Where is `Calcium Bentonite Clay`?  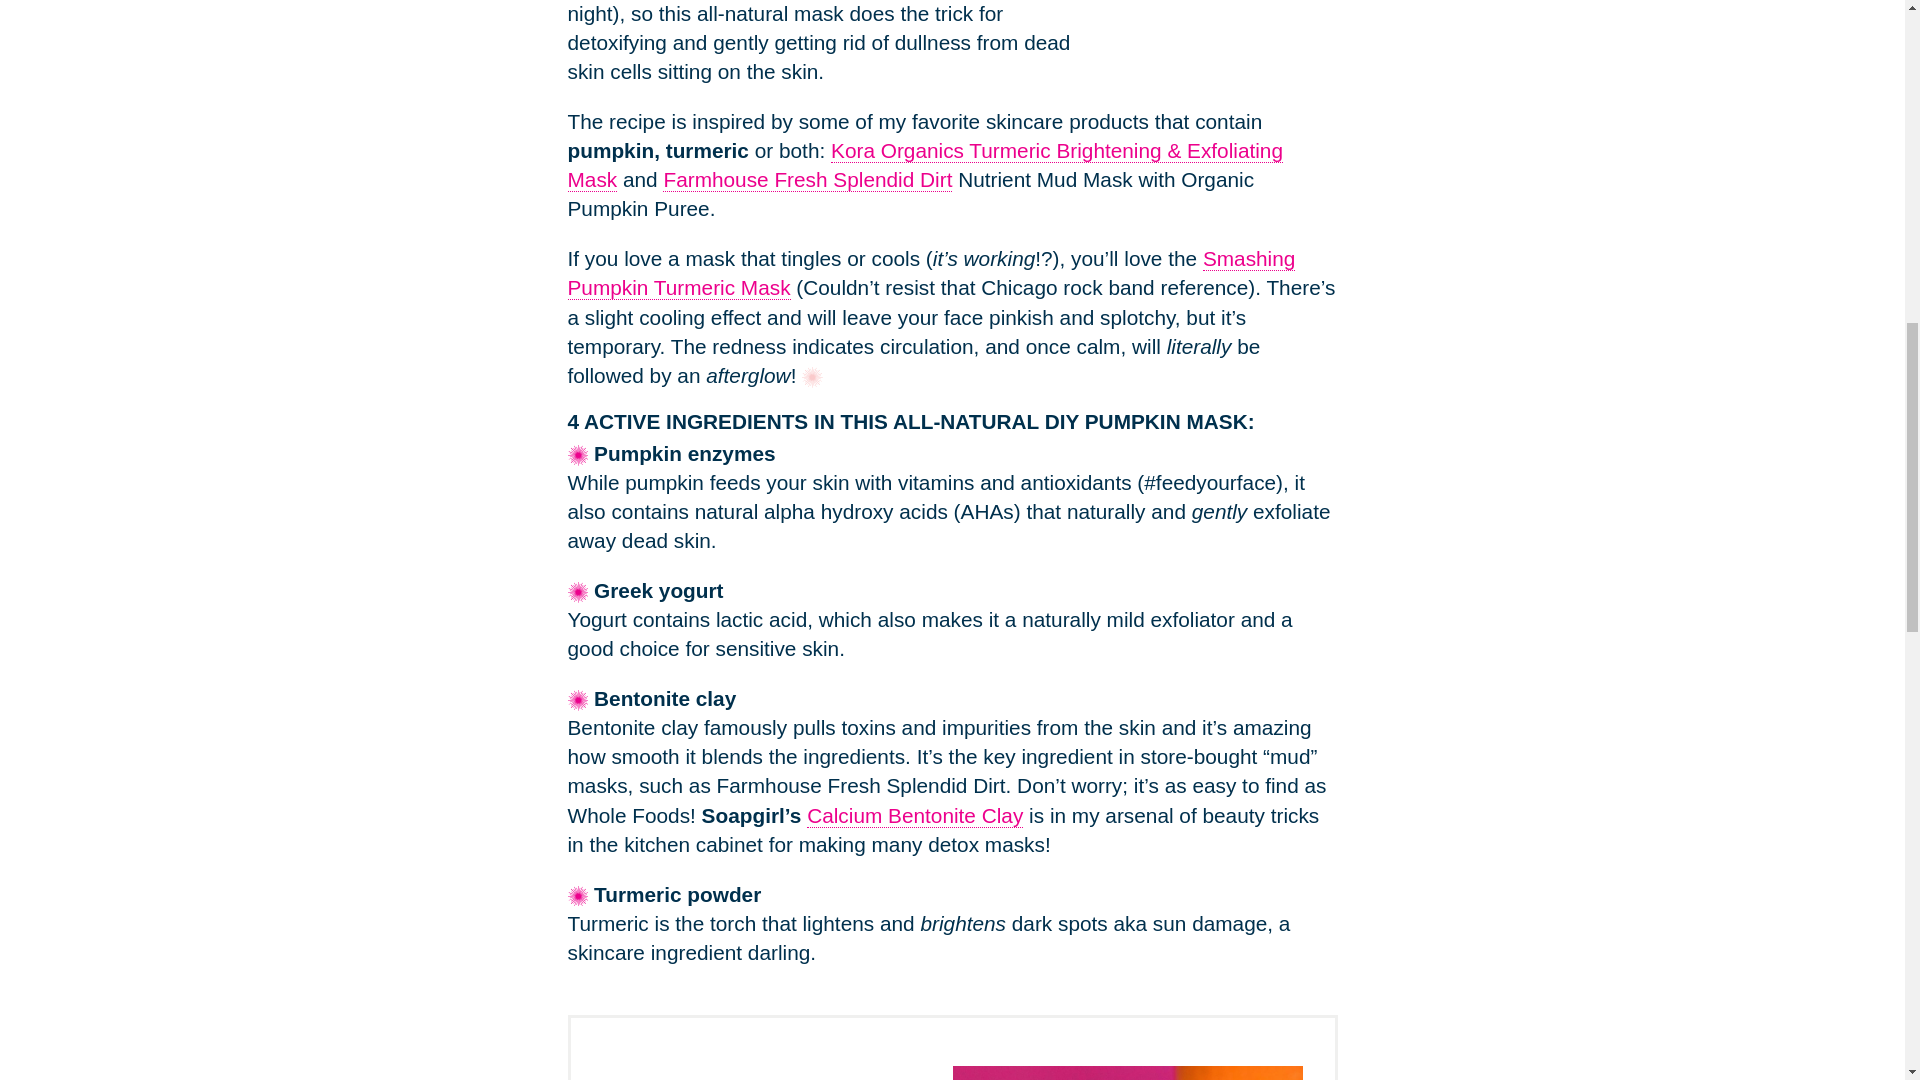 Calcium Bentonite Clay is located at coordinates (914, 816).